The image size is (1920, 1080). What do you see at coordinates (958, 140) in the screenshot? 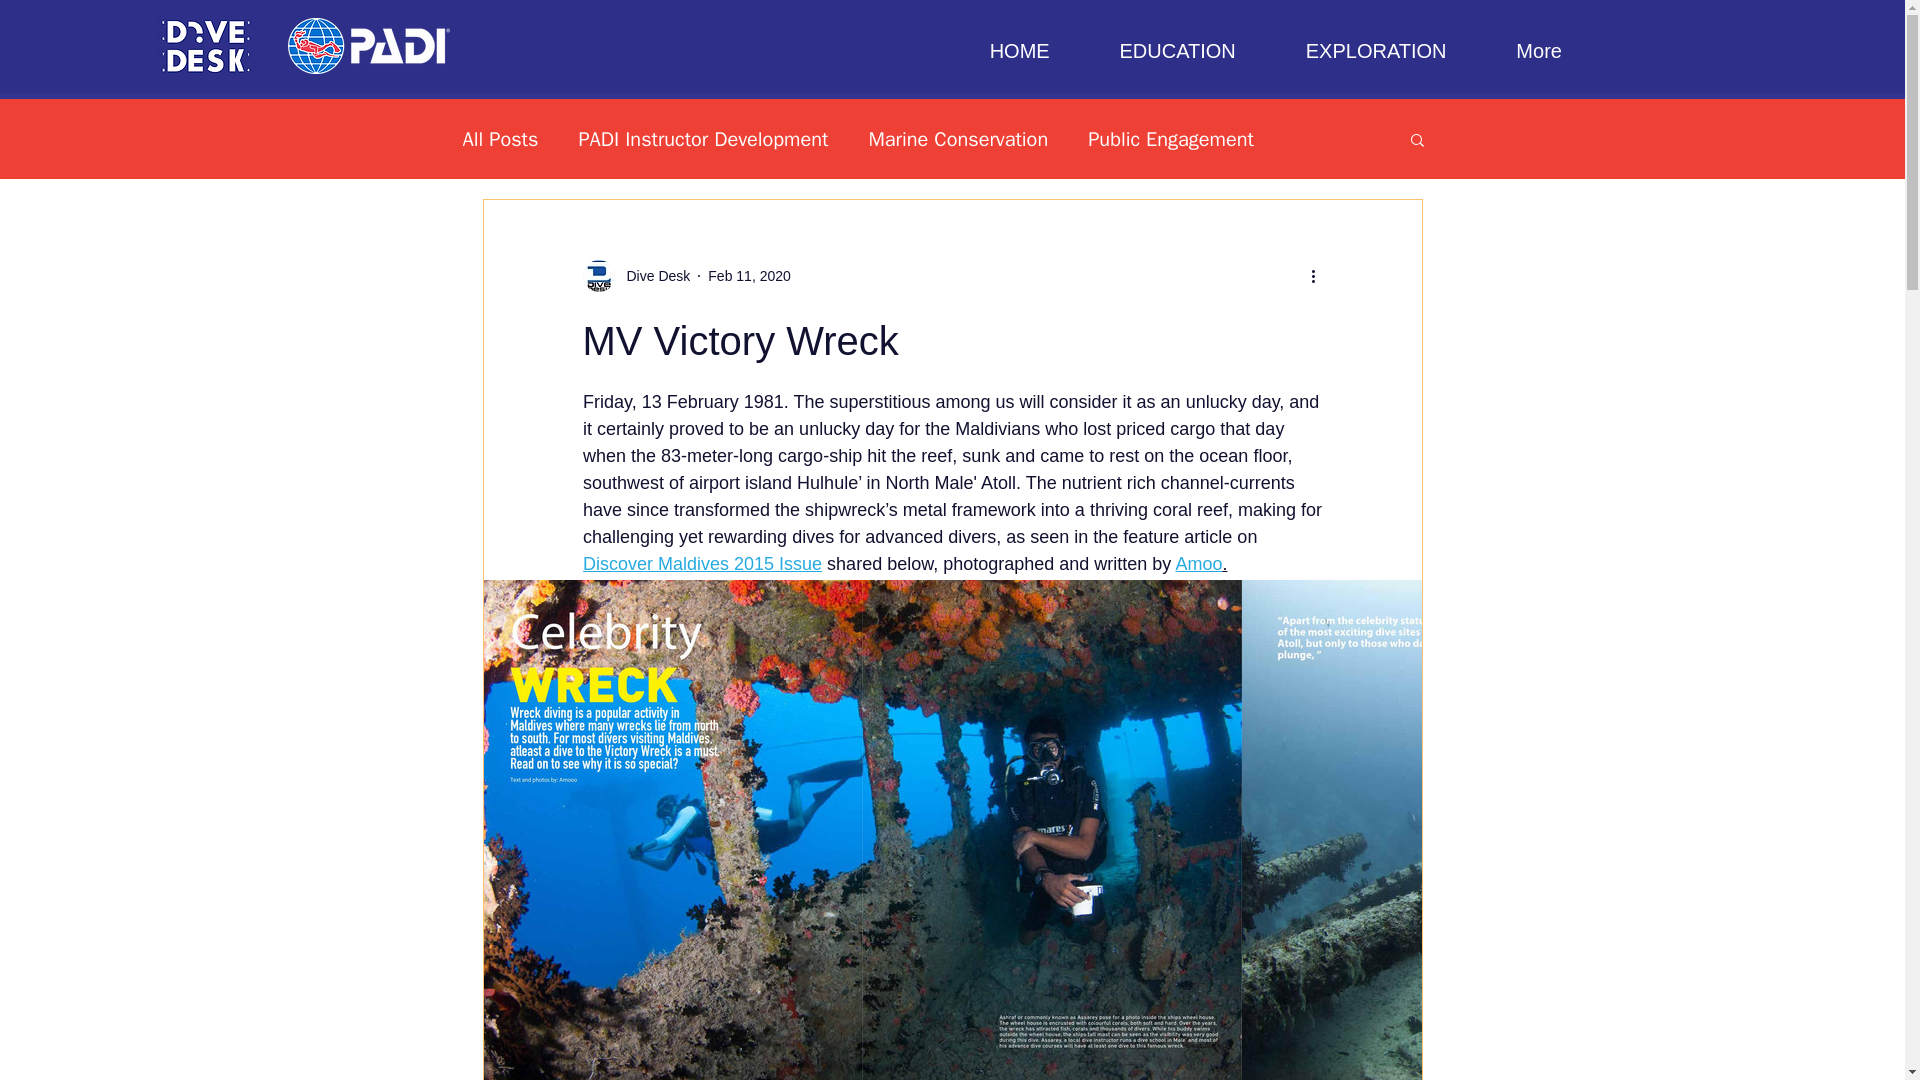
I see `Marine Conservation` at bounding box center [958, 140].